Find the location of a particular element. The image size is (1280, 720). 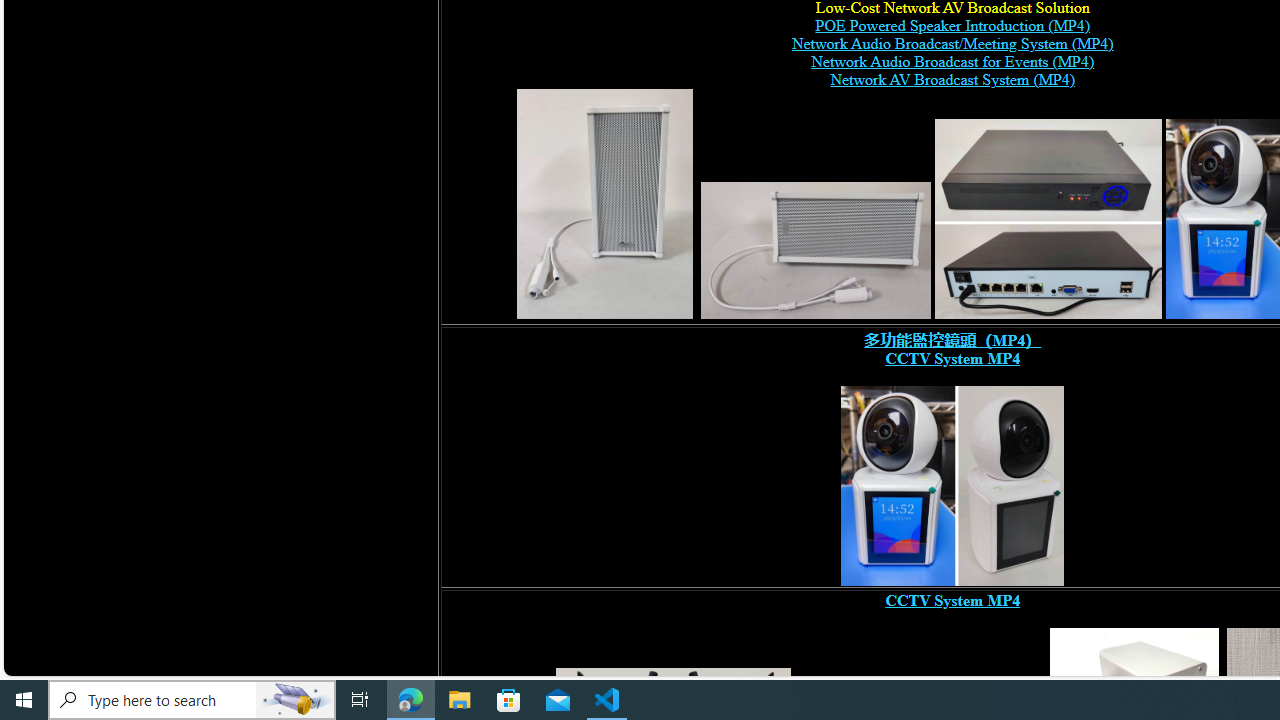

Network Audio Broadcast/Meeting System (MP4) is located at coordinates (952, 44).